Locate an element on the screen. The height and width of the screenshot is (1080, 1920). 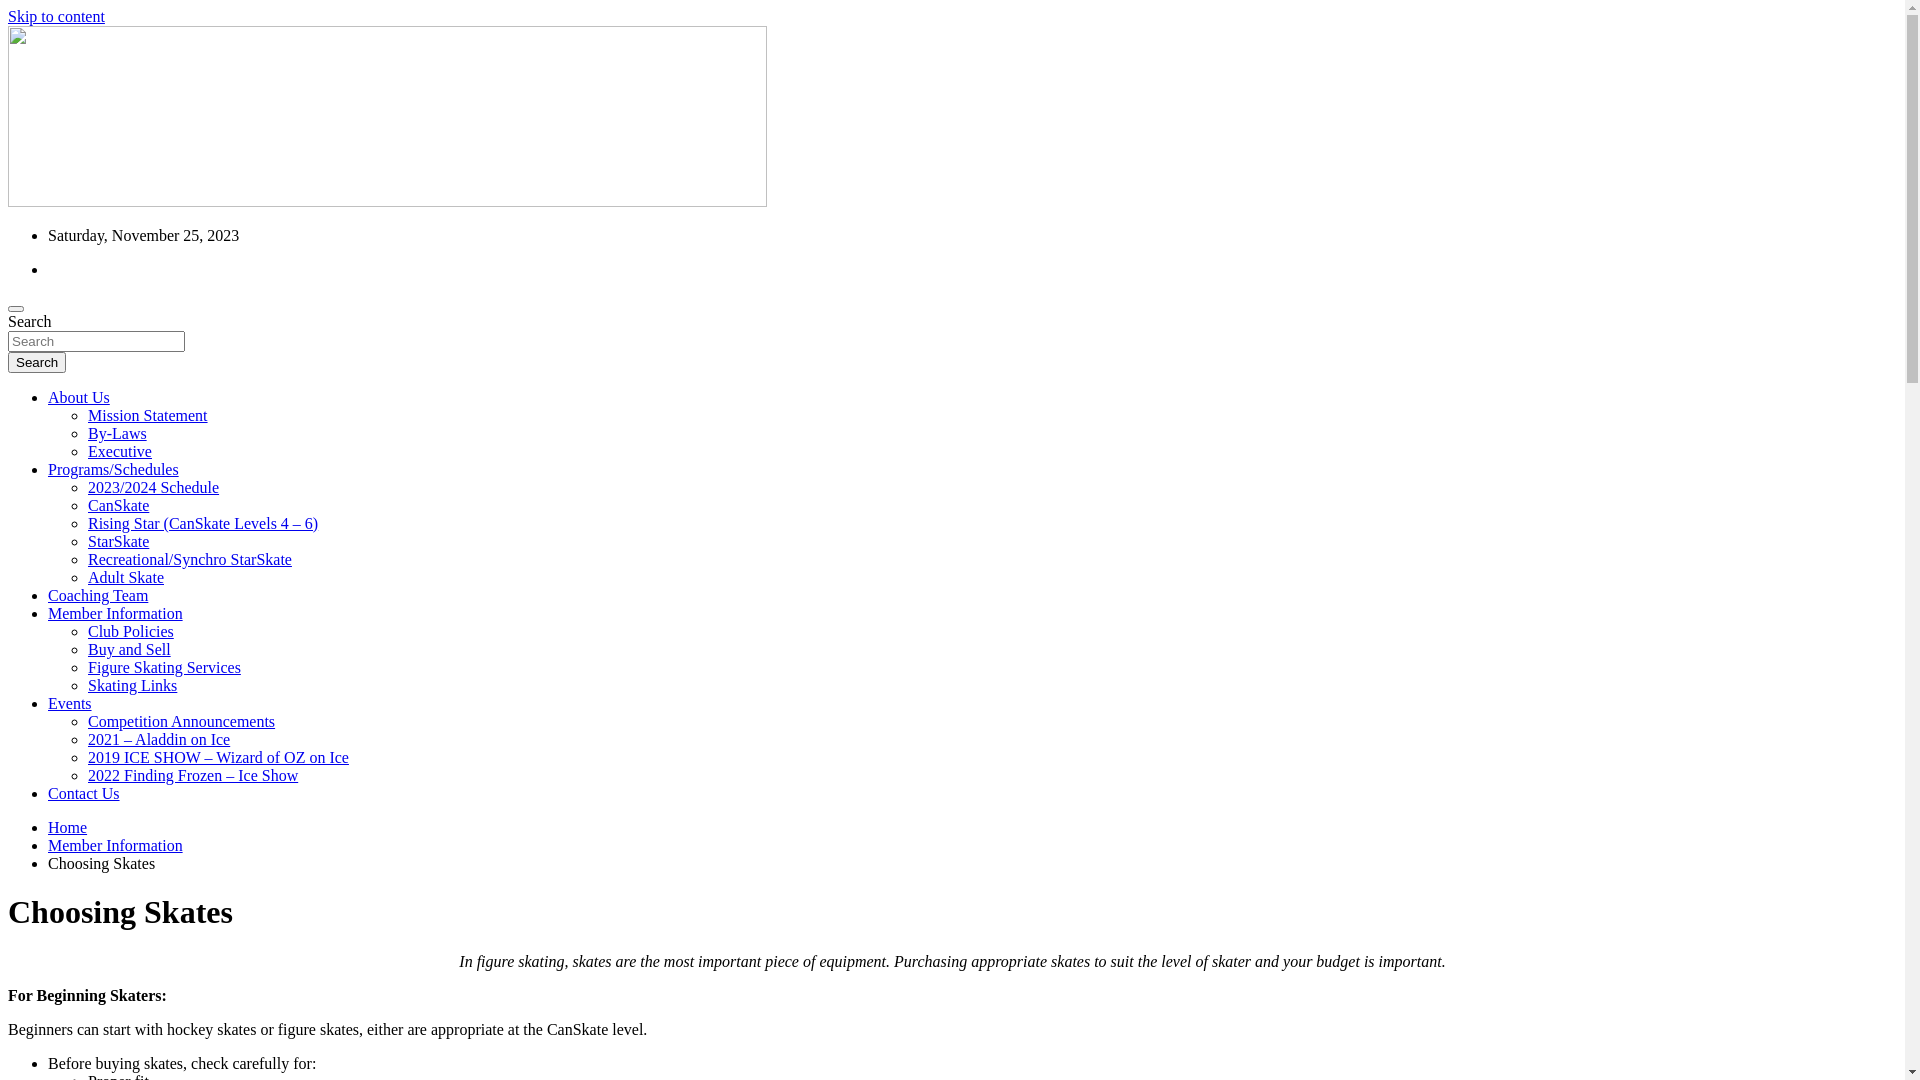
2023/2024 Schedule is located at coordinates (154, 488).